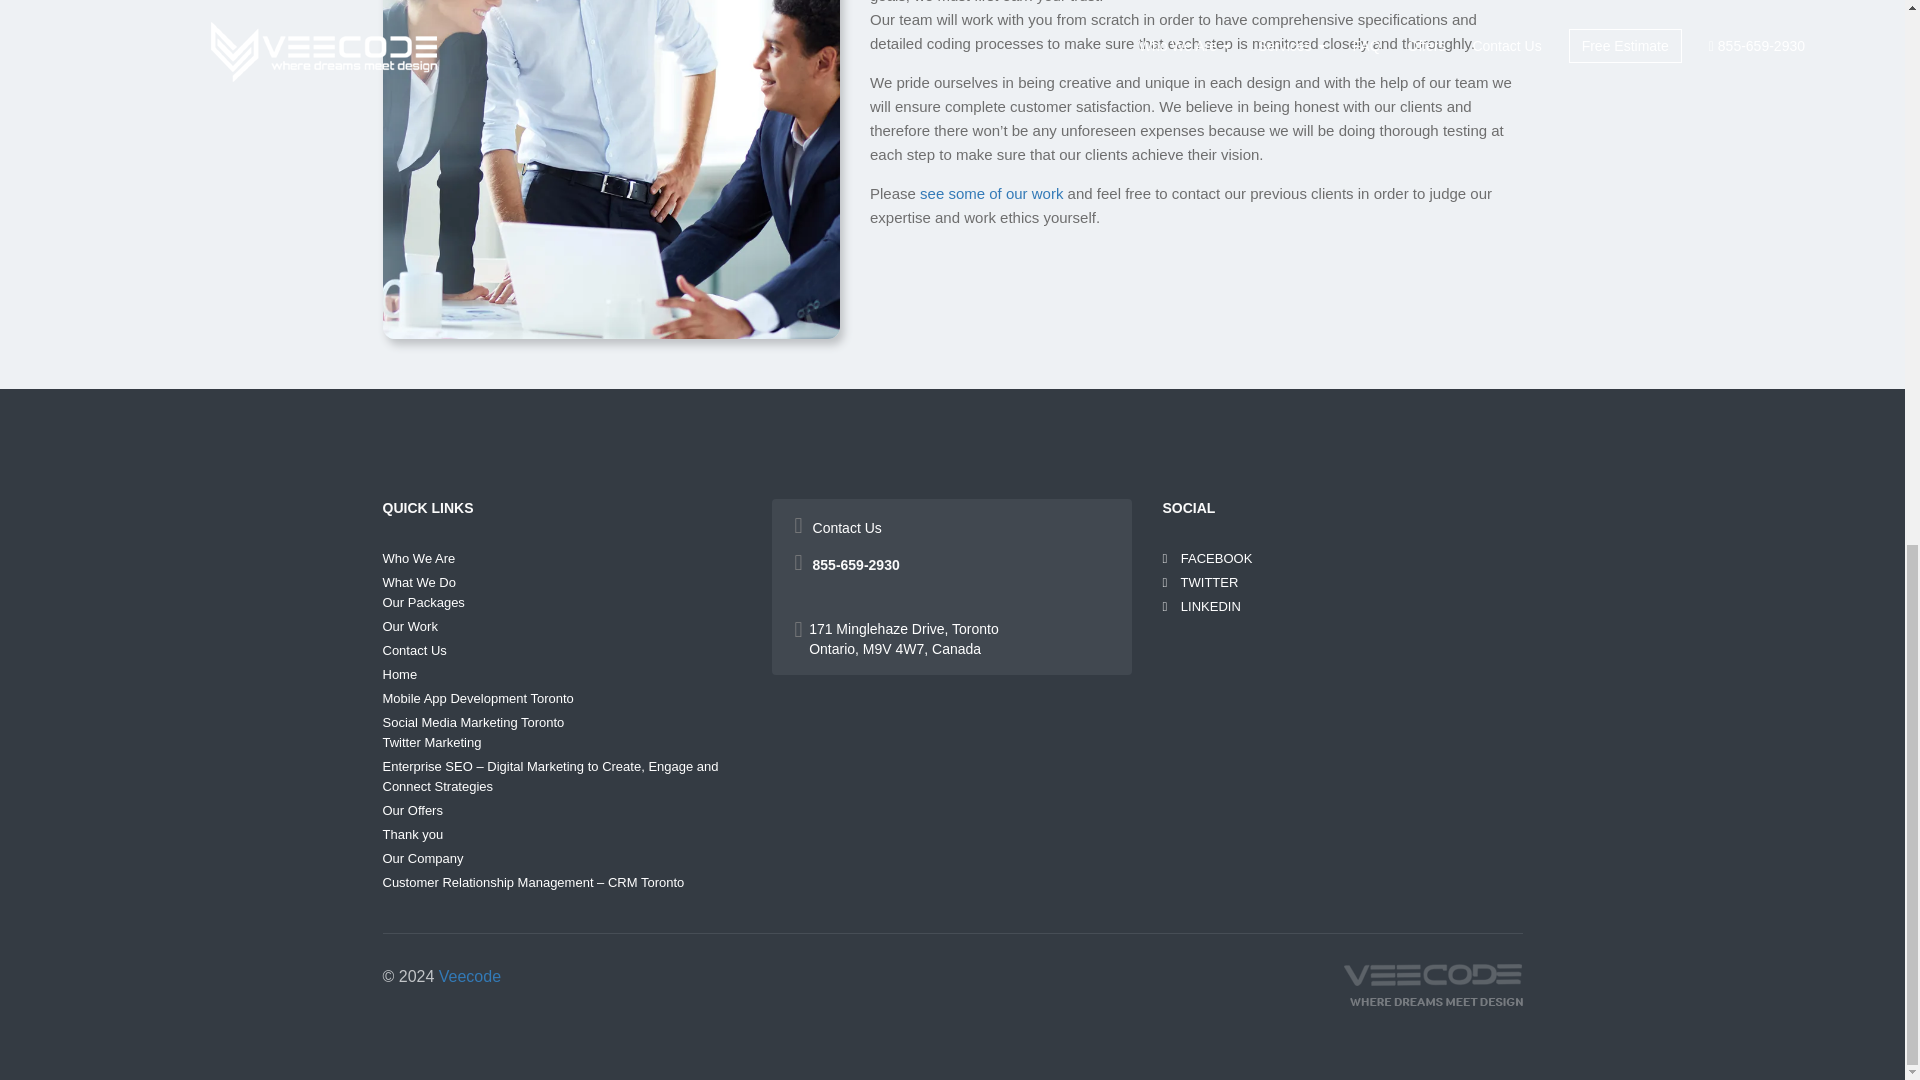 This screenshot has width=1920, height=1080. Describe the element at coordinates (414, 650) in the screenshot. I see `Contact Us` at that location.